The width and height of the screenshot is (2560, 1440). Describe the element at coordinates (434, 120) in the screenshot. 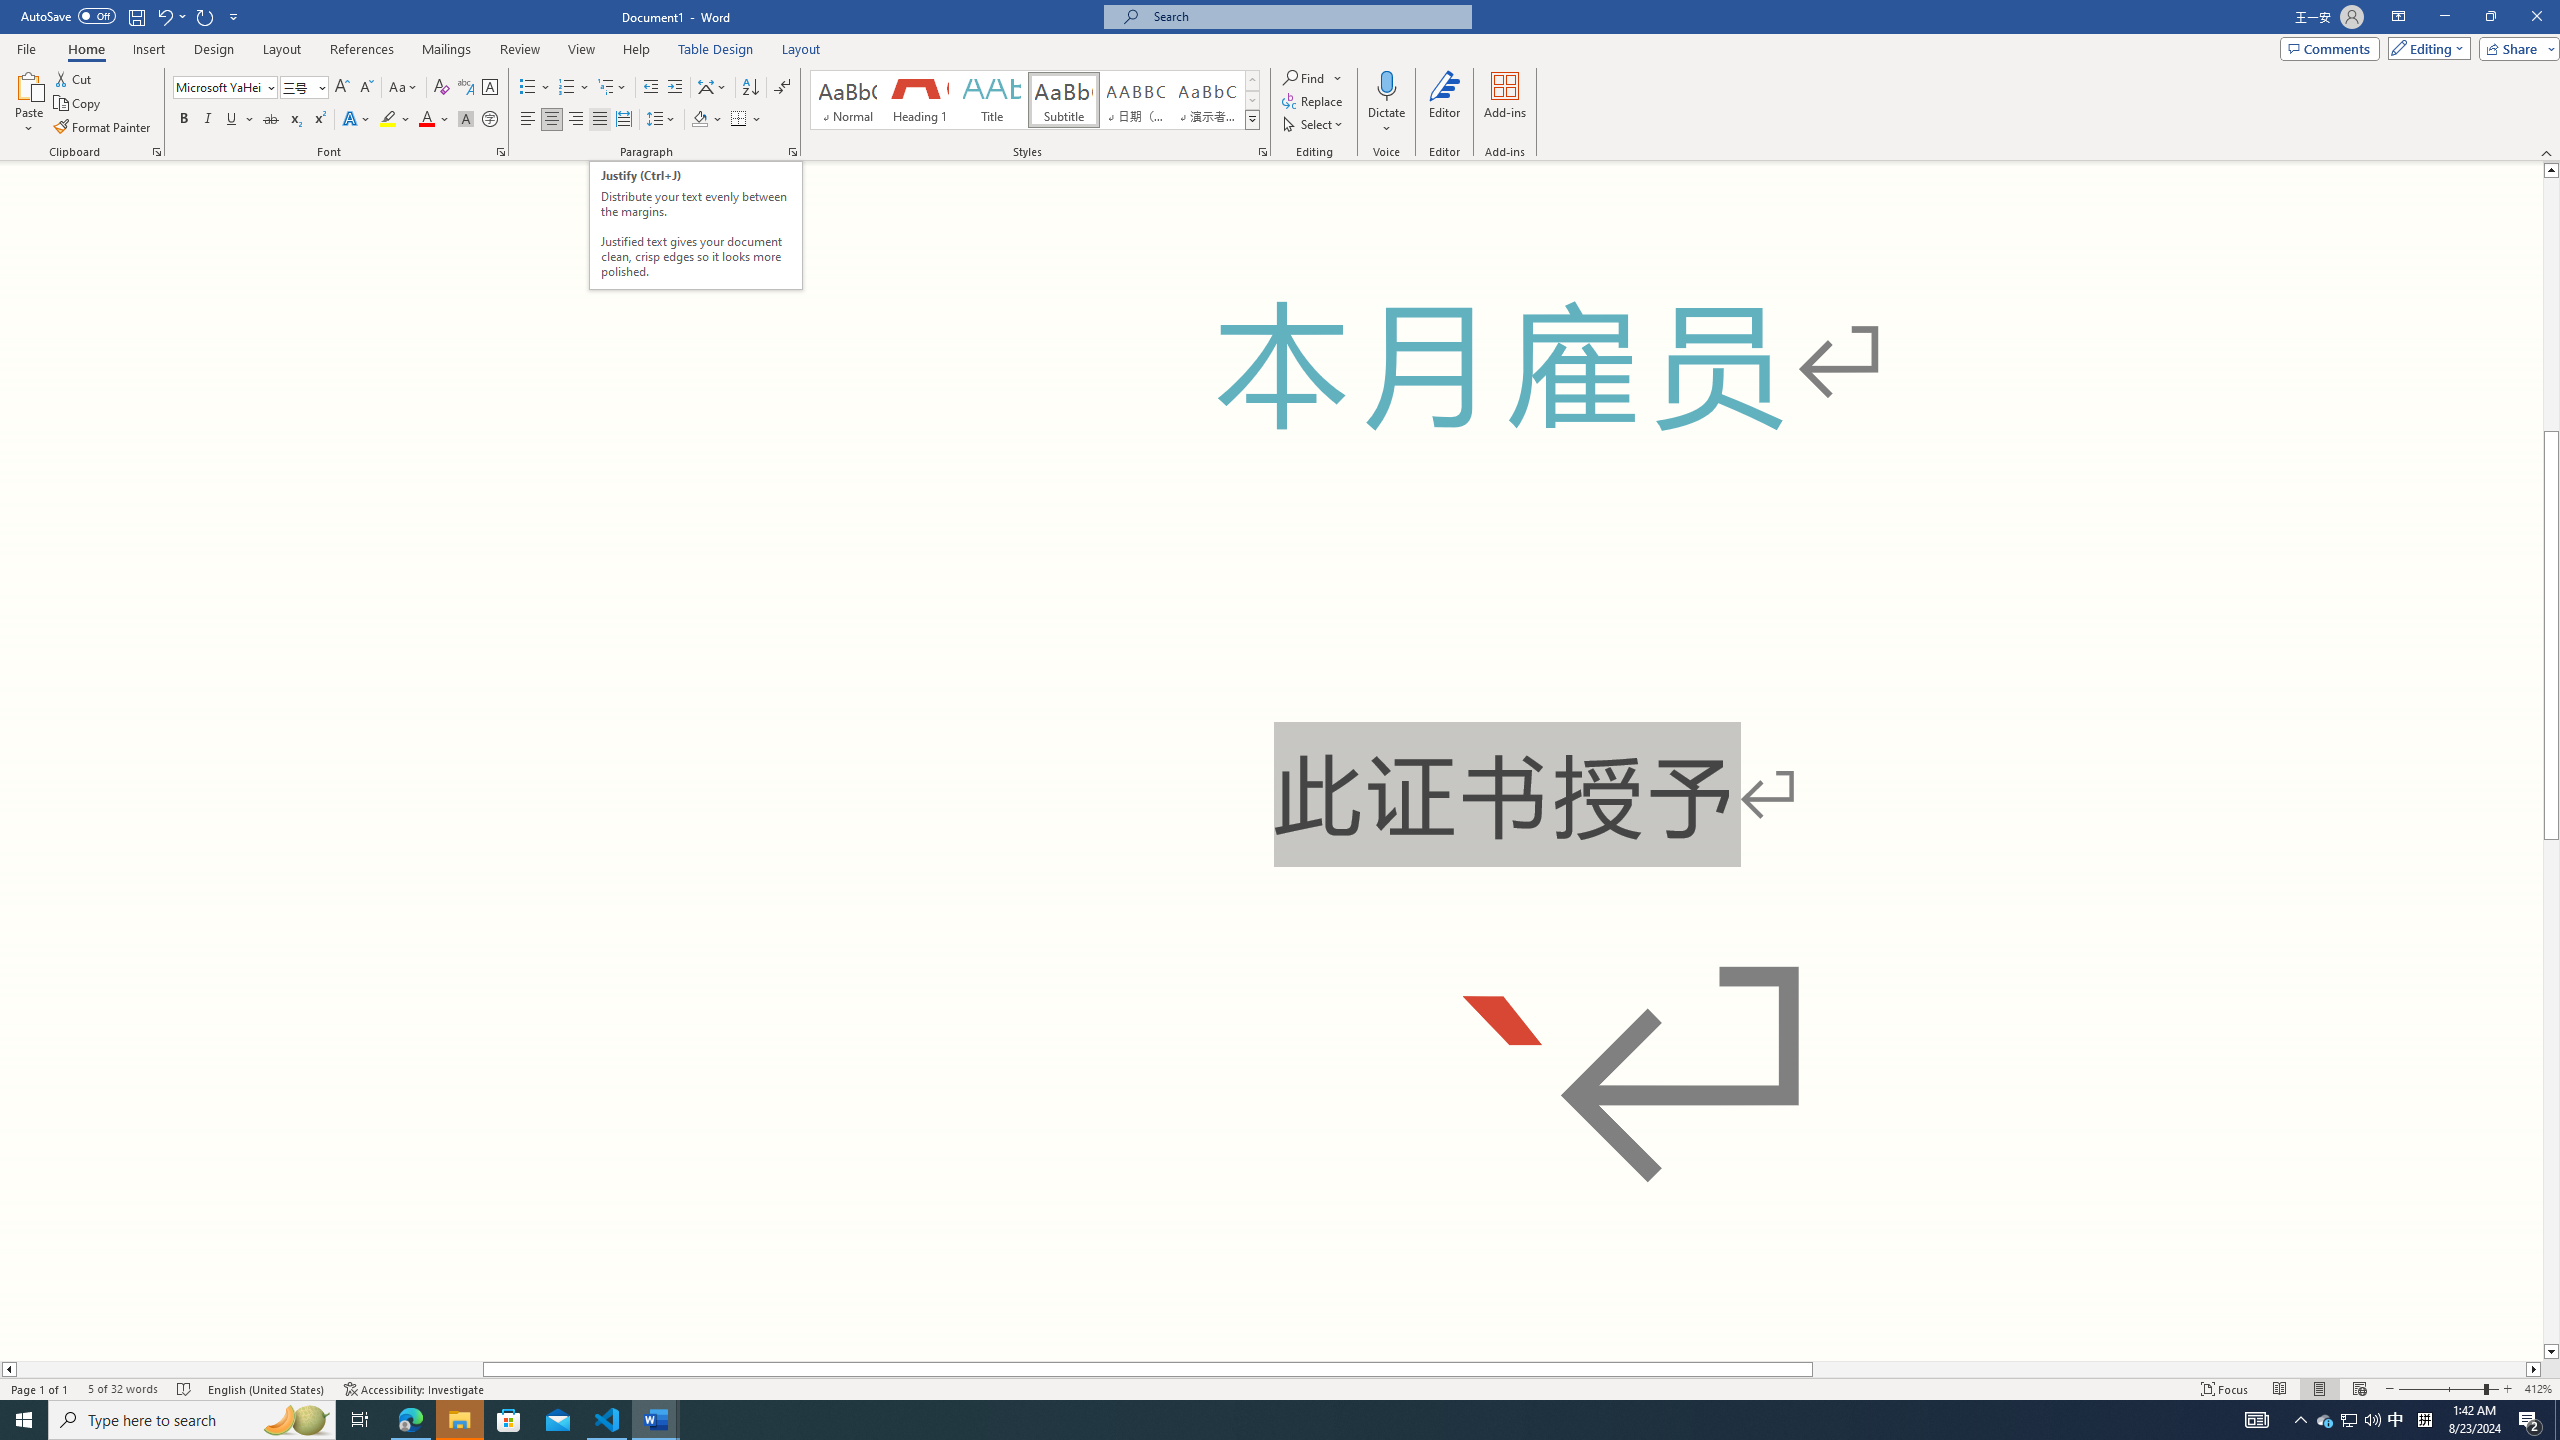

I see `Font Color` at that location.